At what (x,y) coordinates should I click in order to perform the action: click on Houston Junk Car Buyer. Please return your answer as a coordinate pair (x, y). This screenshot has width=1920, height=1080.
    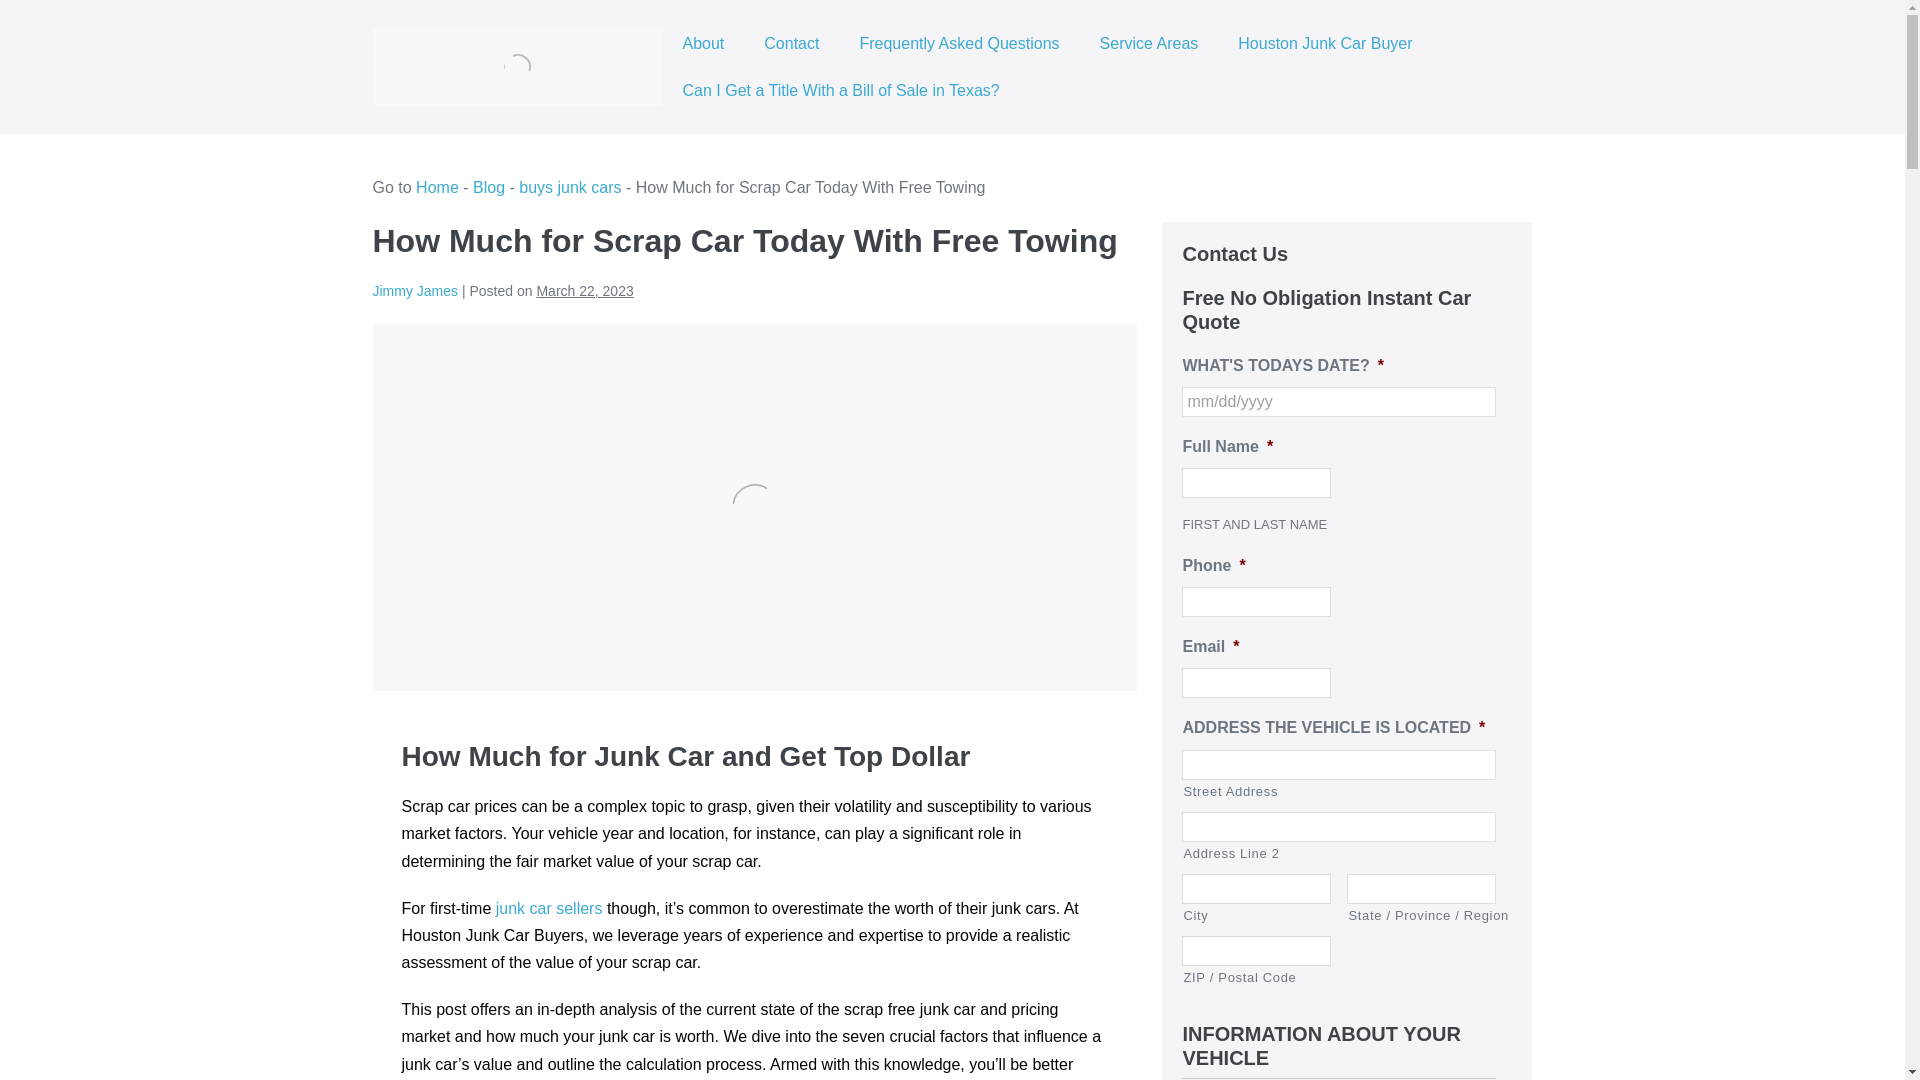
    Looking at the image, I should click on (517, 66).